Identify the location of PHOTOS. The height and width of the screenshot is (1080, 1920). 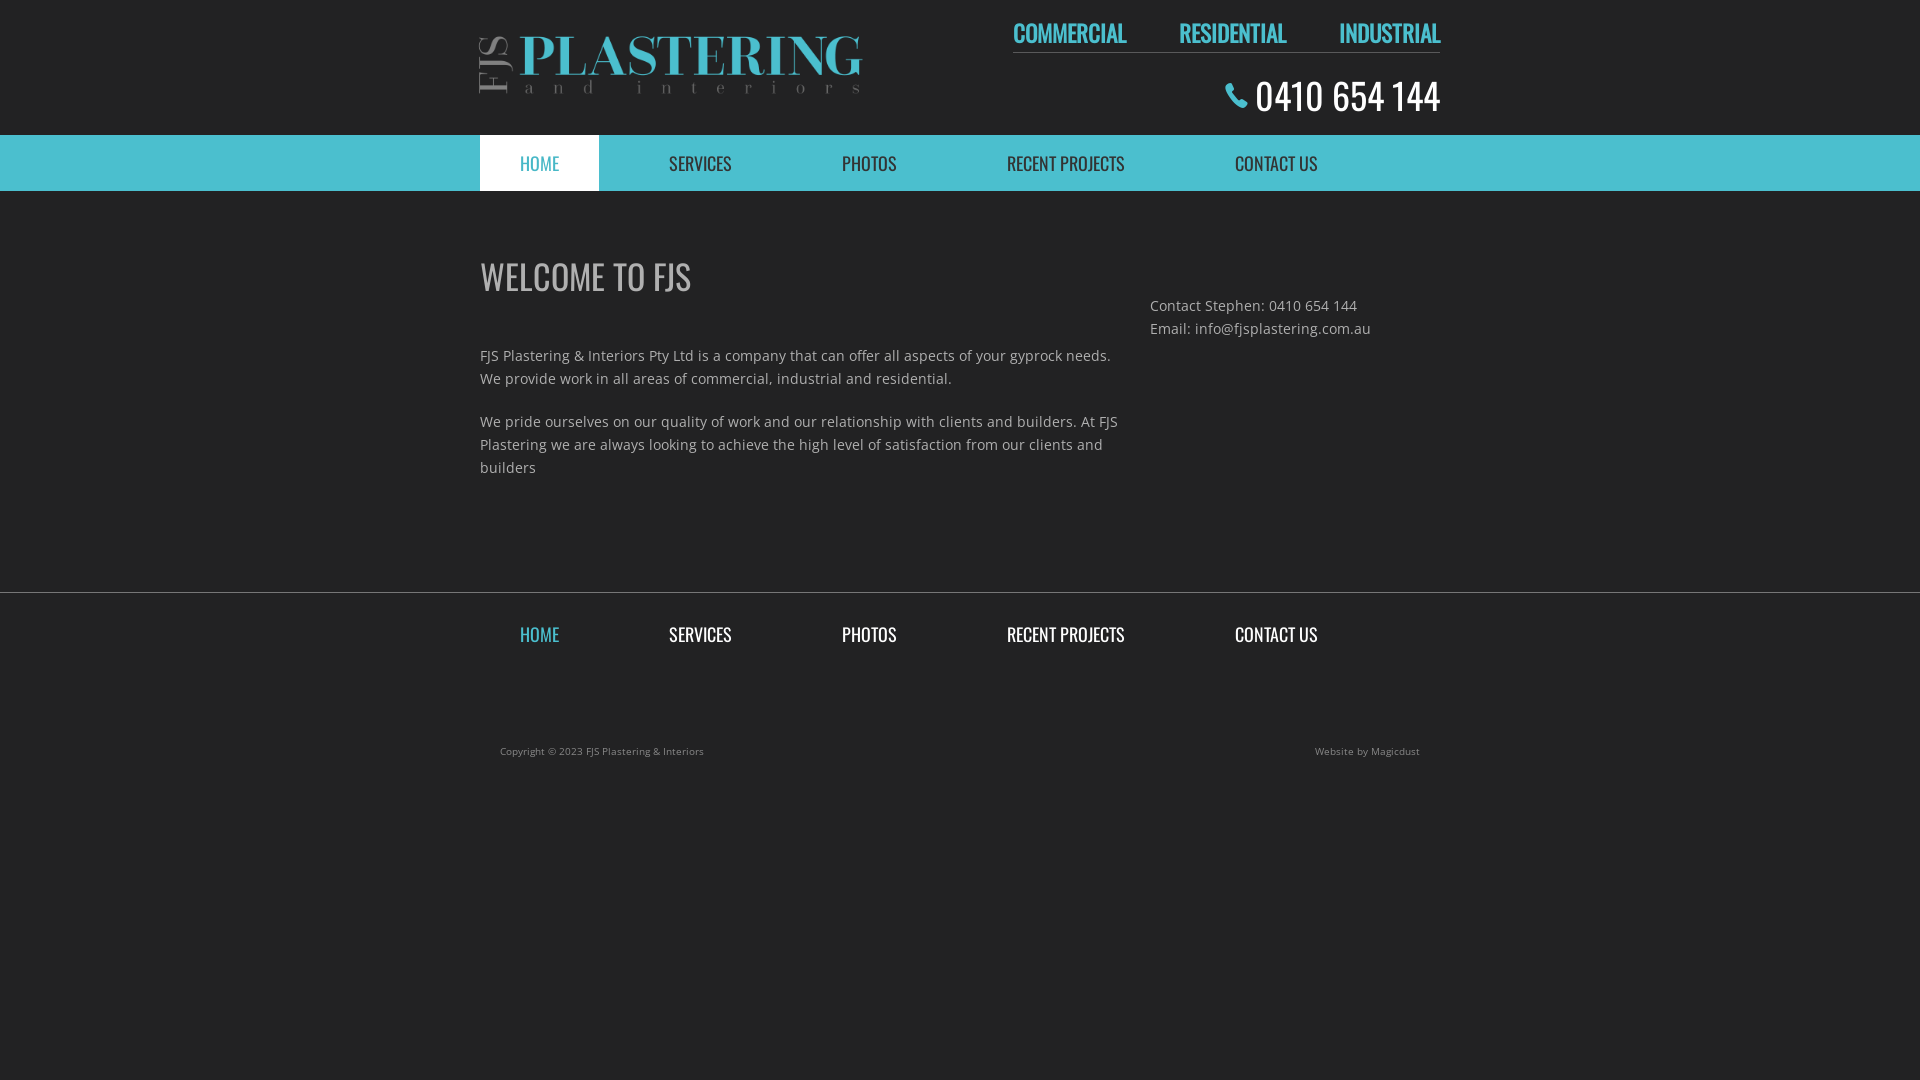
(870, 634).